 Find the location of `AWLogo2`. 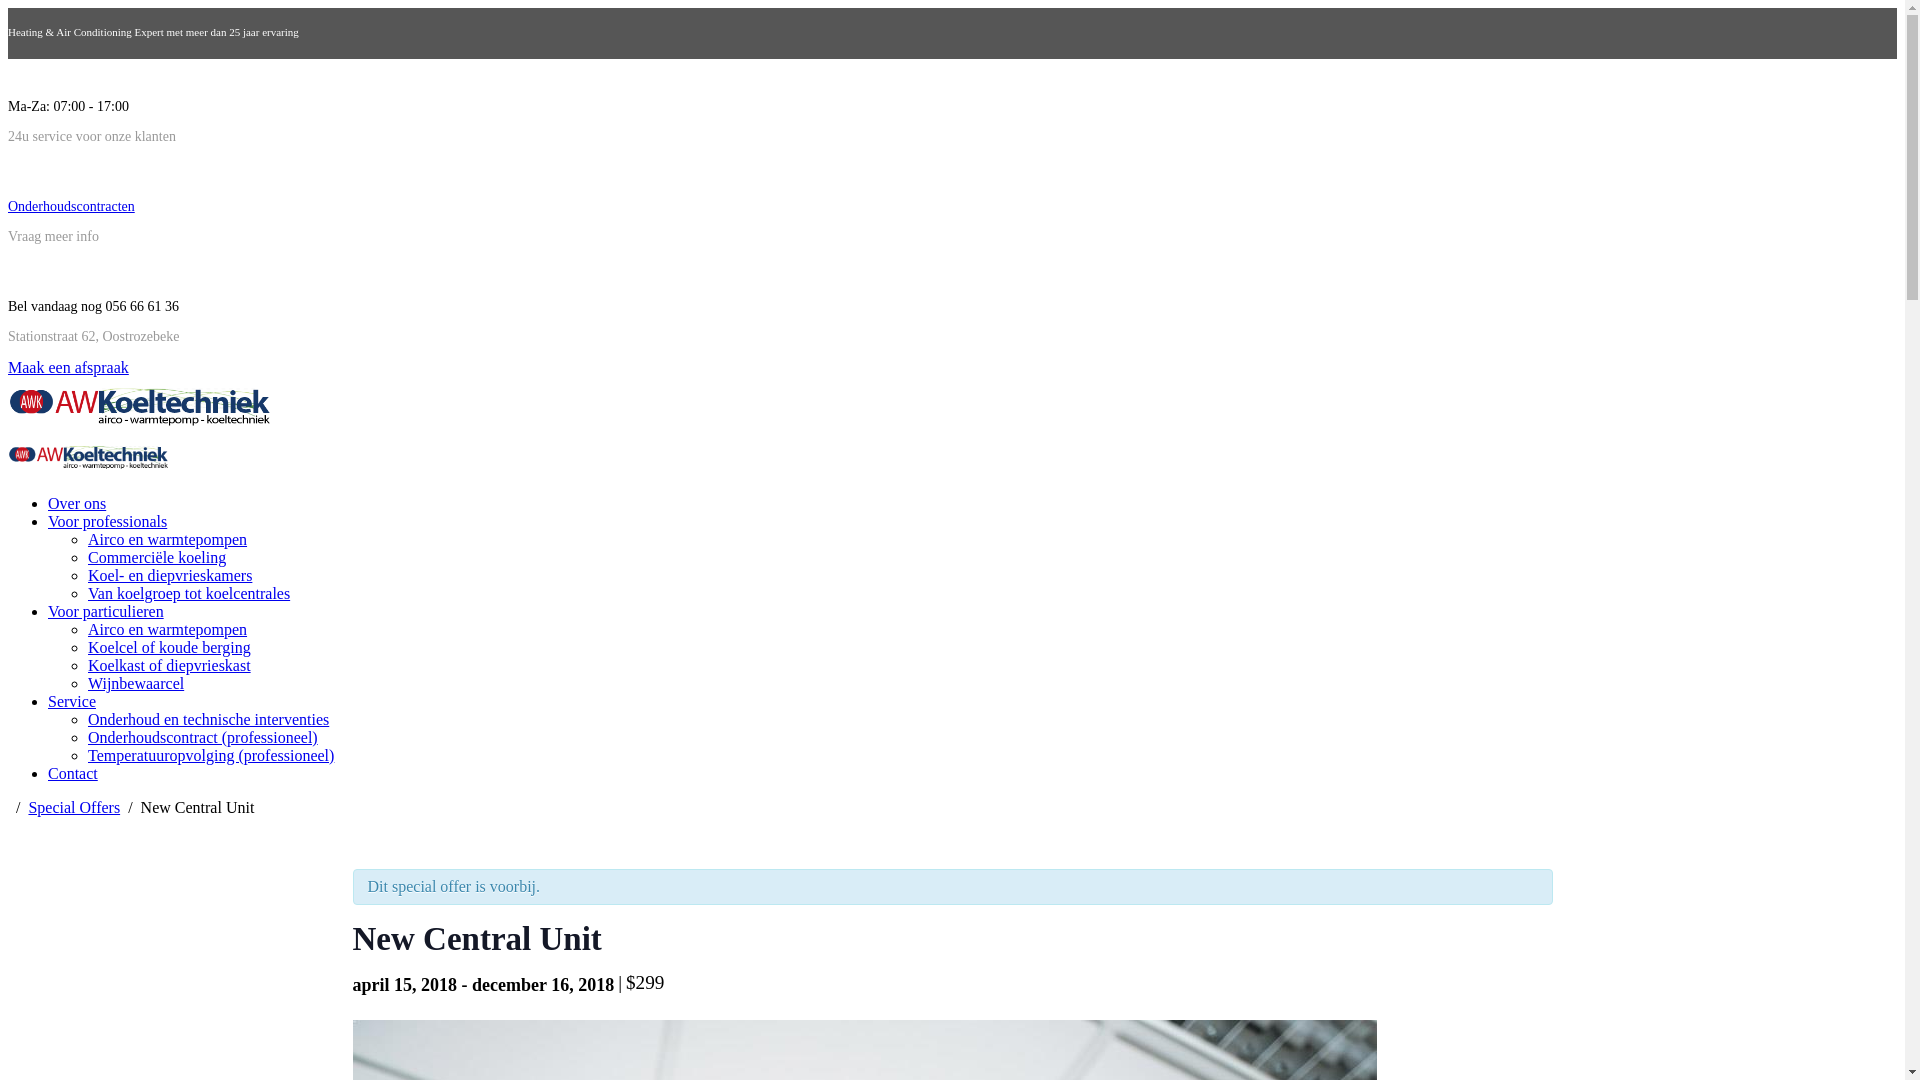

AWLogo2 is located at coordinates (139, 406).